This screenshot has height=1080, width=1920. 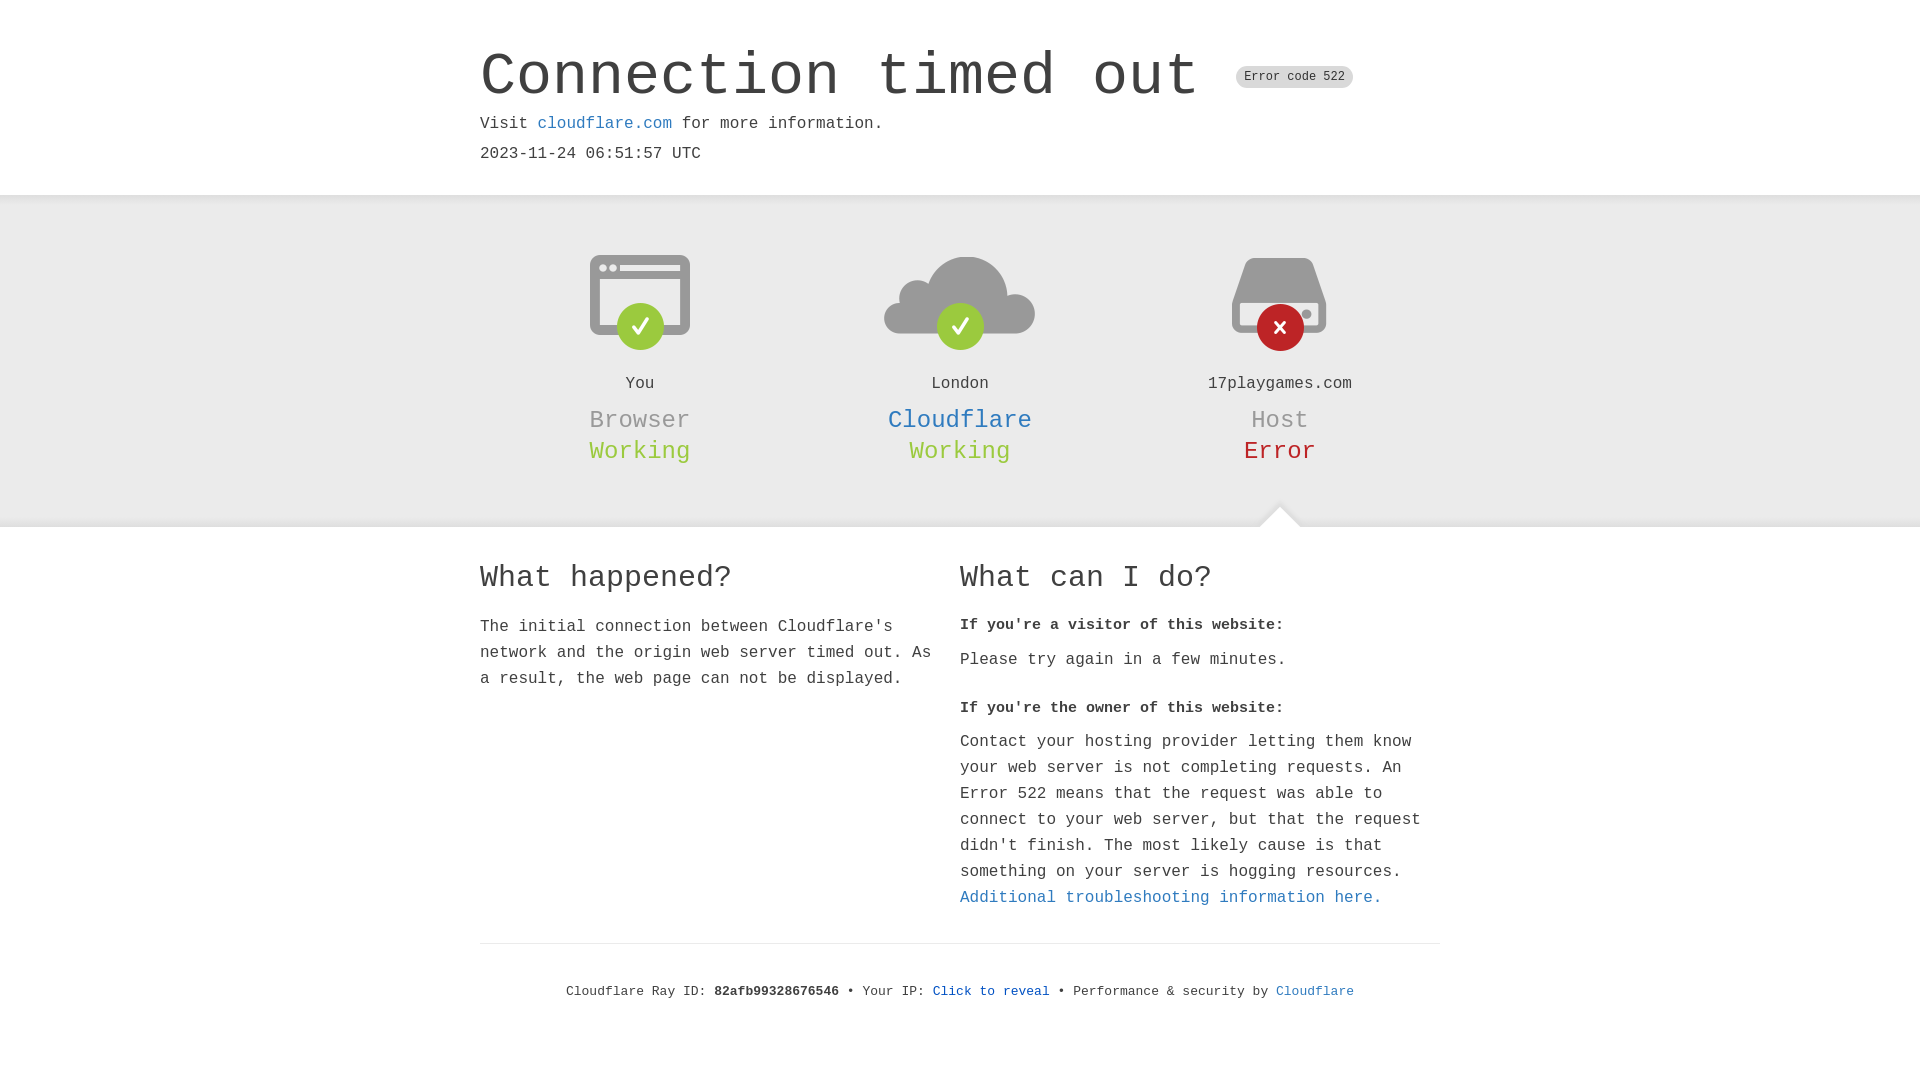 What do you see at coordinates (605, 124) in the screenshot?
I see `cloudflare.com` at bounding box center [605, 124].